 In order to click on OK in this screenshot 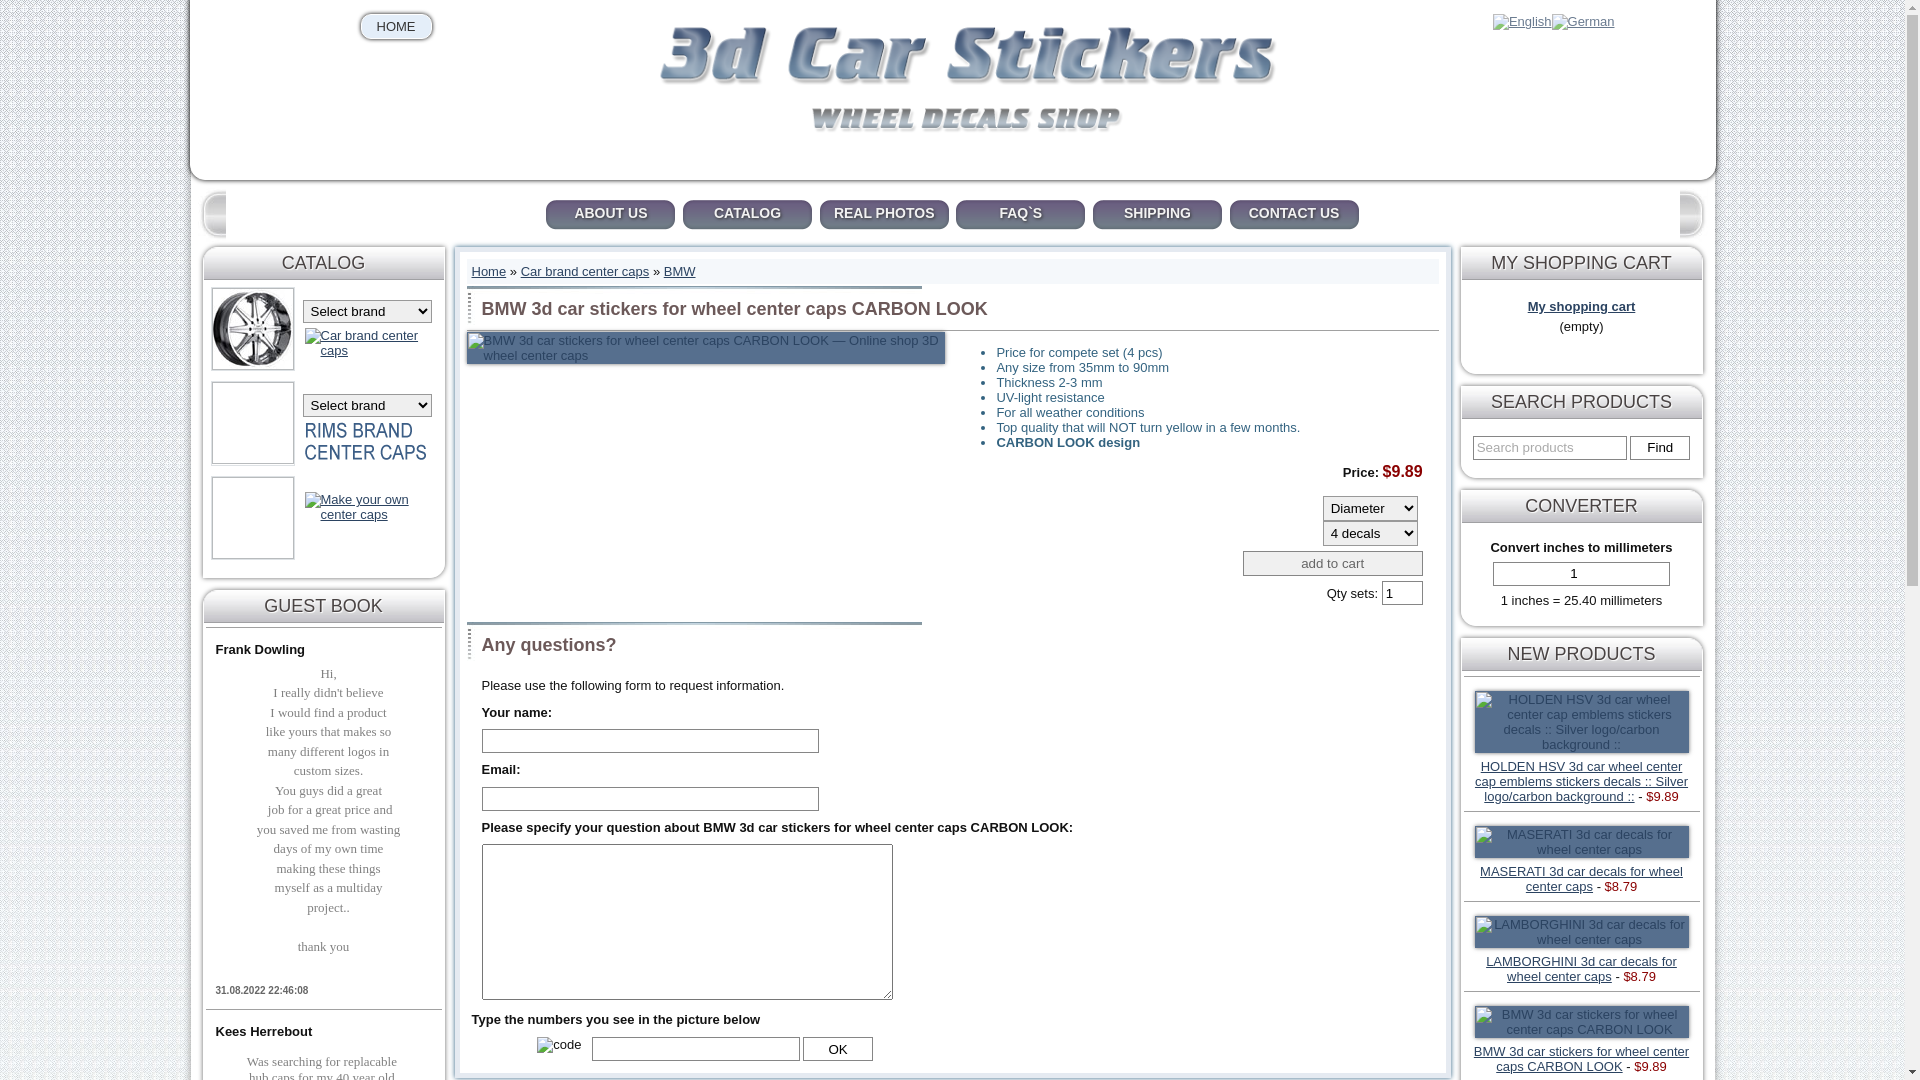, I will do `click(838, 1049)`.